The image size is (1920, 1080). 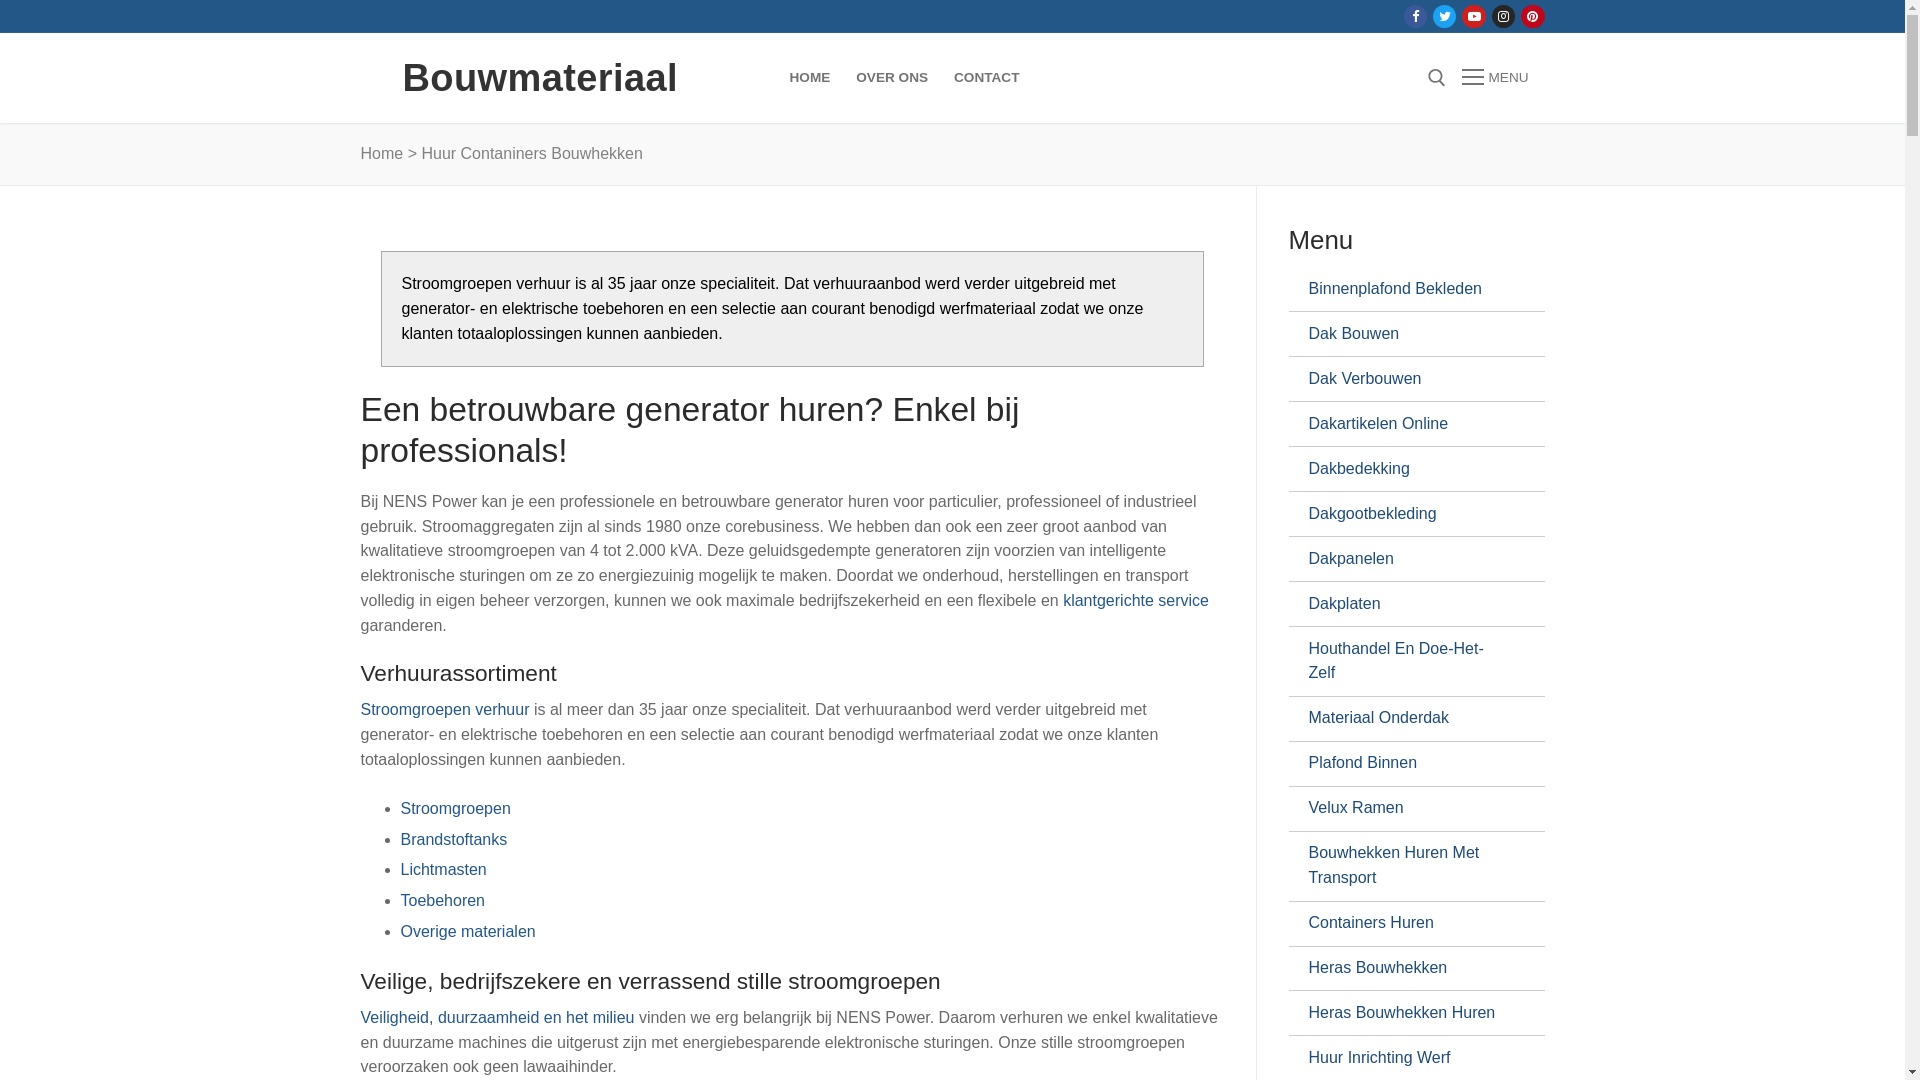 I want to click on Stroomgroepen verhuur, so click(x=446, y=710).